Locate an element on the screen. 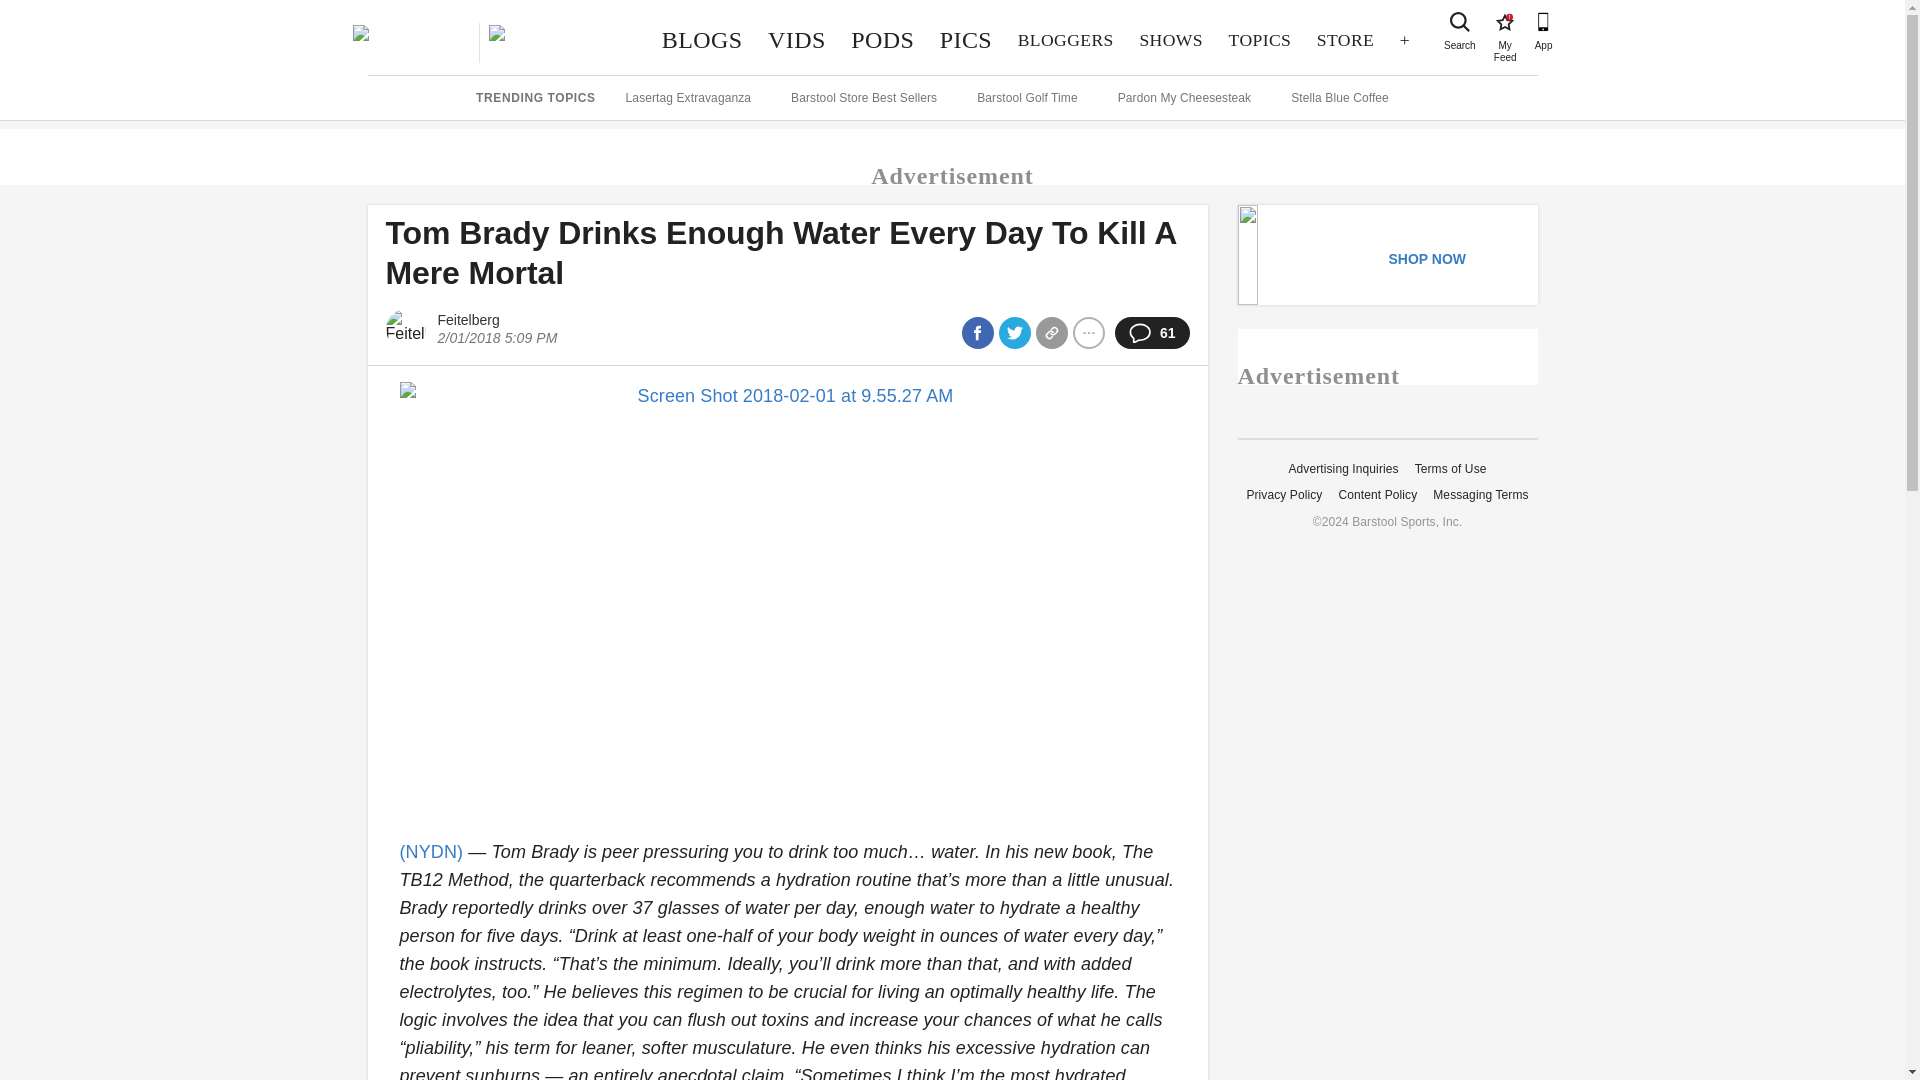  SHOWS is located at coordinates (1171, 40).